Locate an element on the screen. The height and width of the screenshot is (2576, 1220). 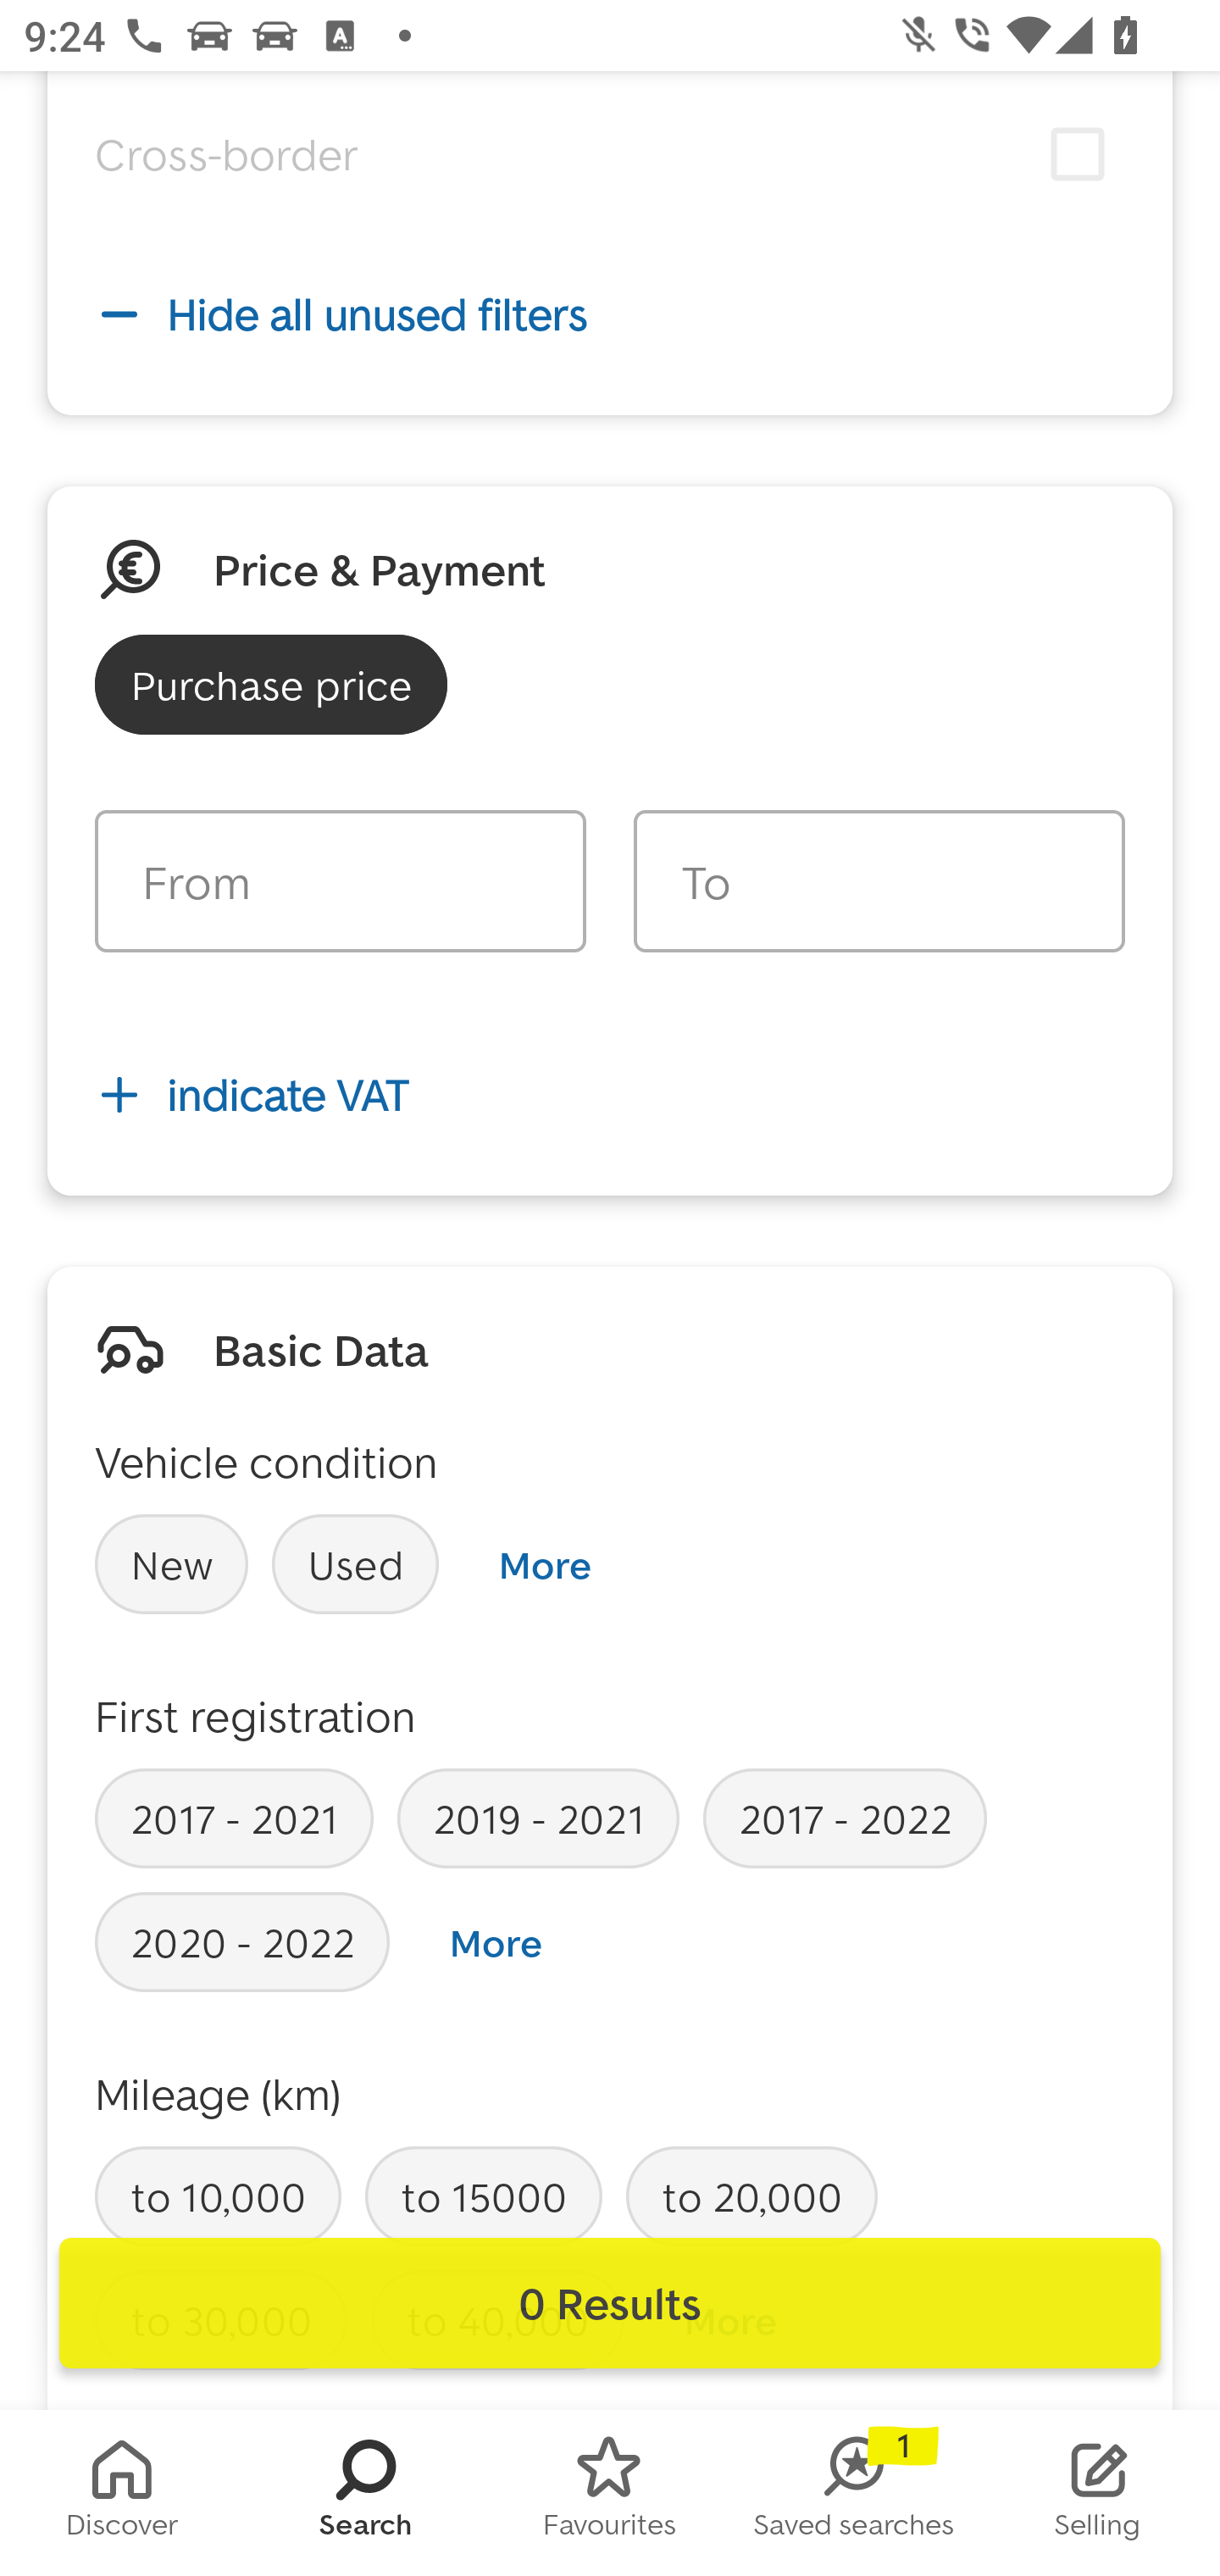
Vehicle condition is located at coordinates (266, 1462).